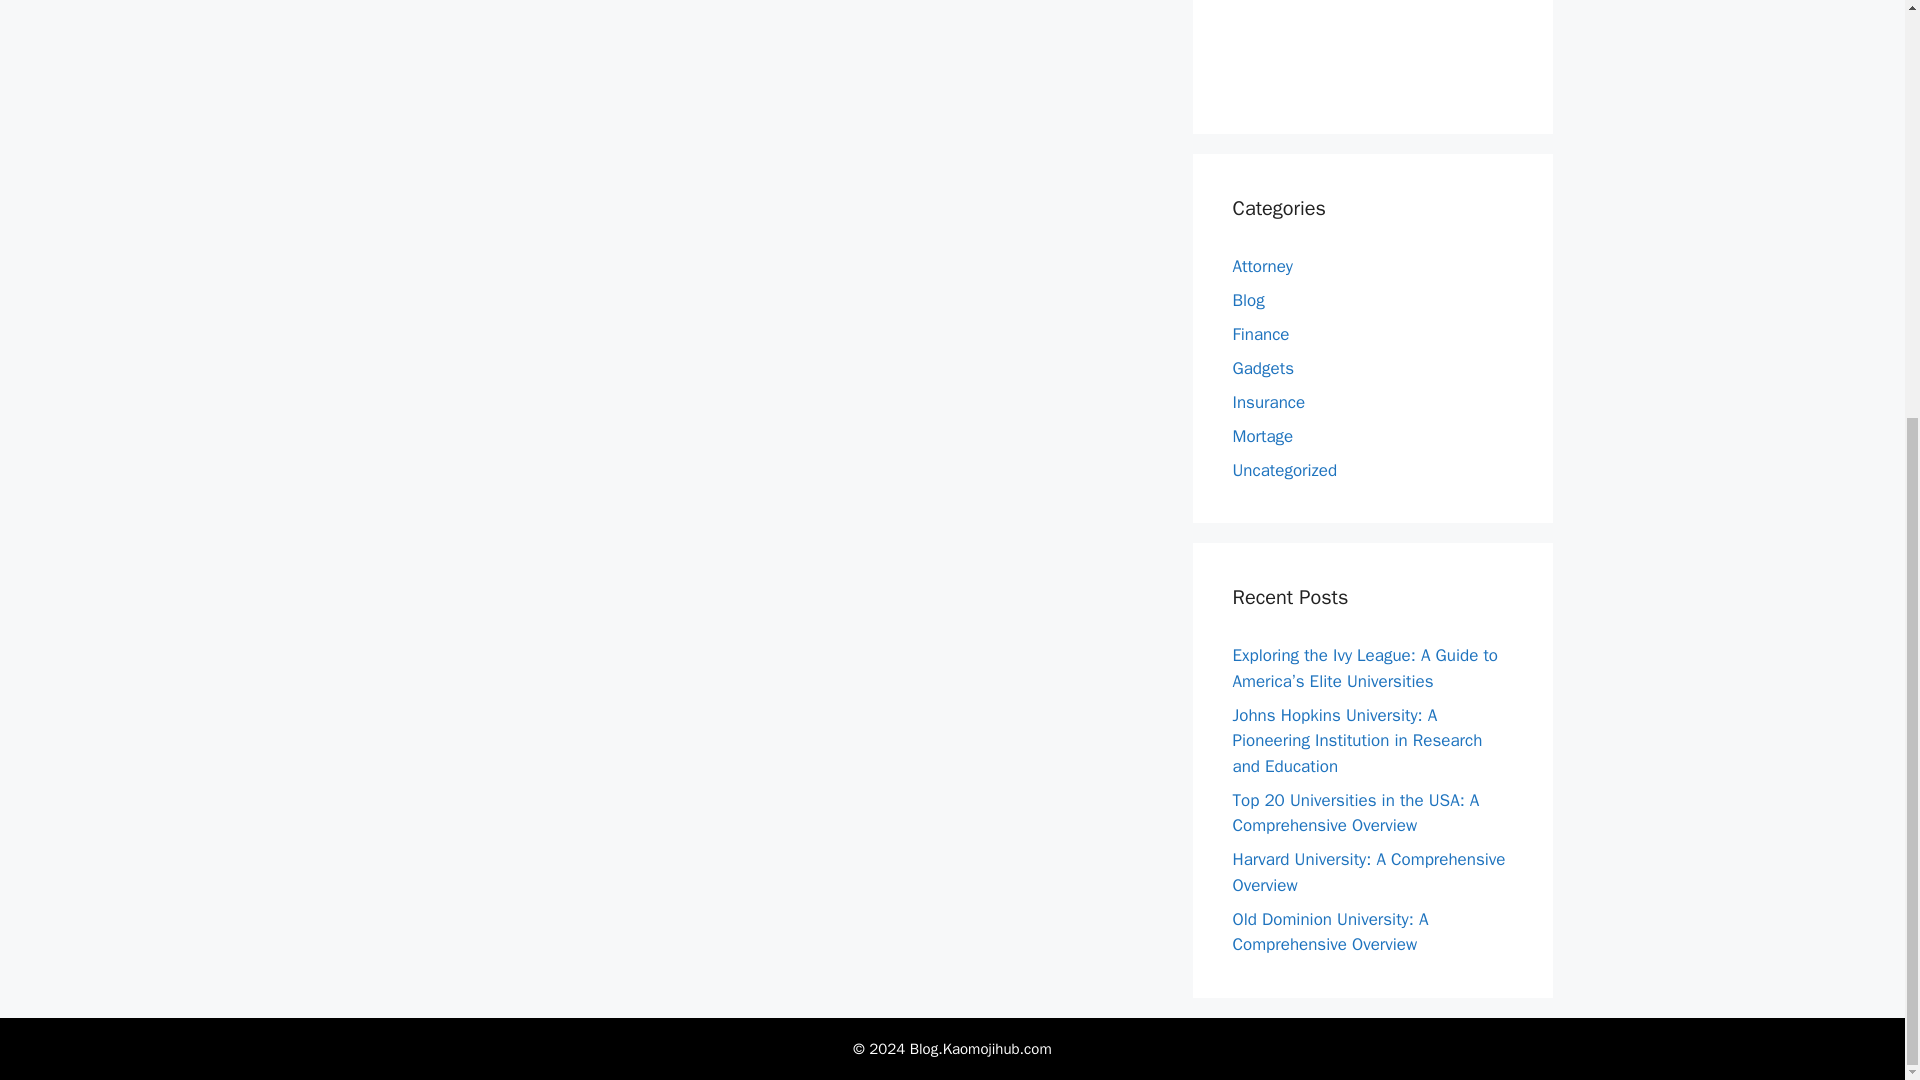 The height and width of the screenshot is (1080, 1920). Describe the element at coordinates (1262, 368) in the screenshot. I see `Gadgets` at that location.